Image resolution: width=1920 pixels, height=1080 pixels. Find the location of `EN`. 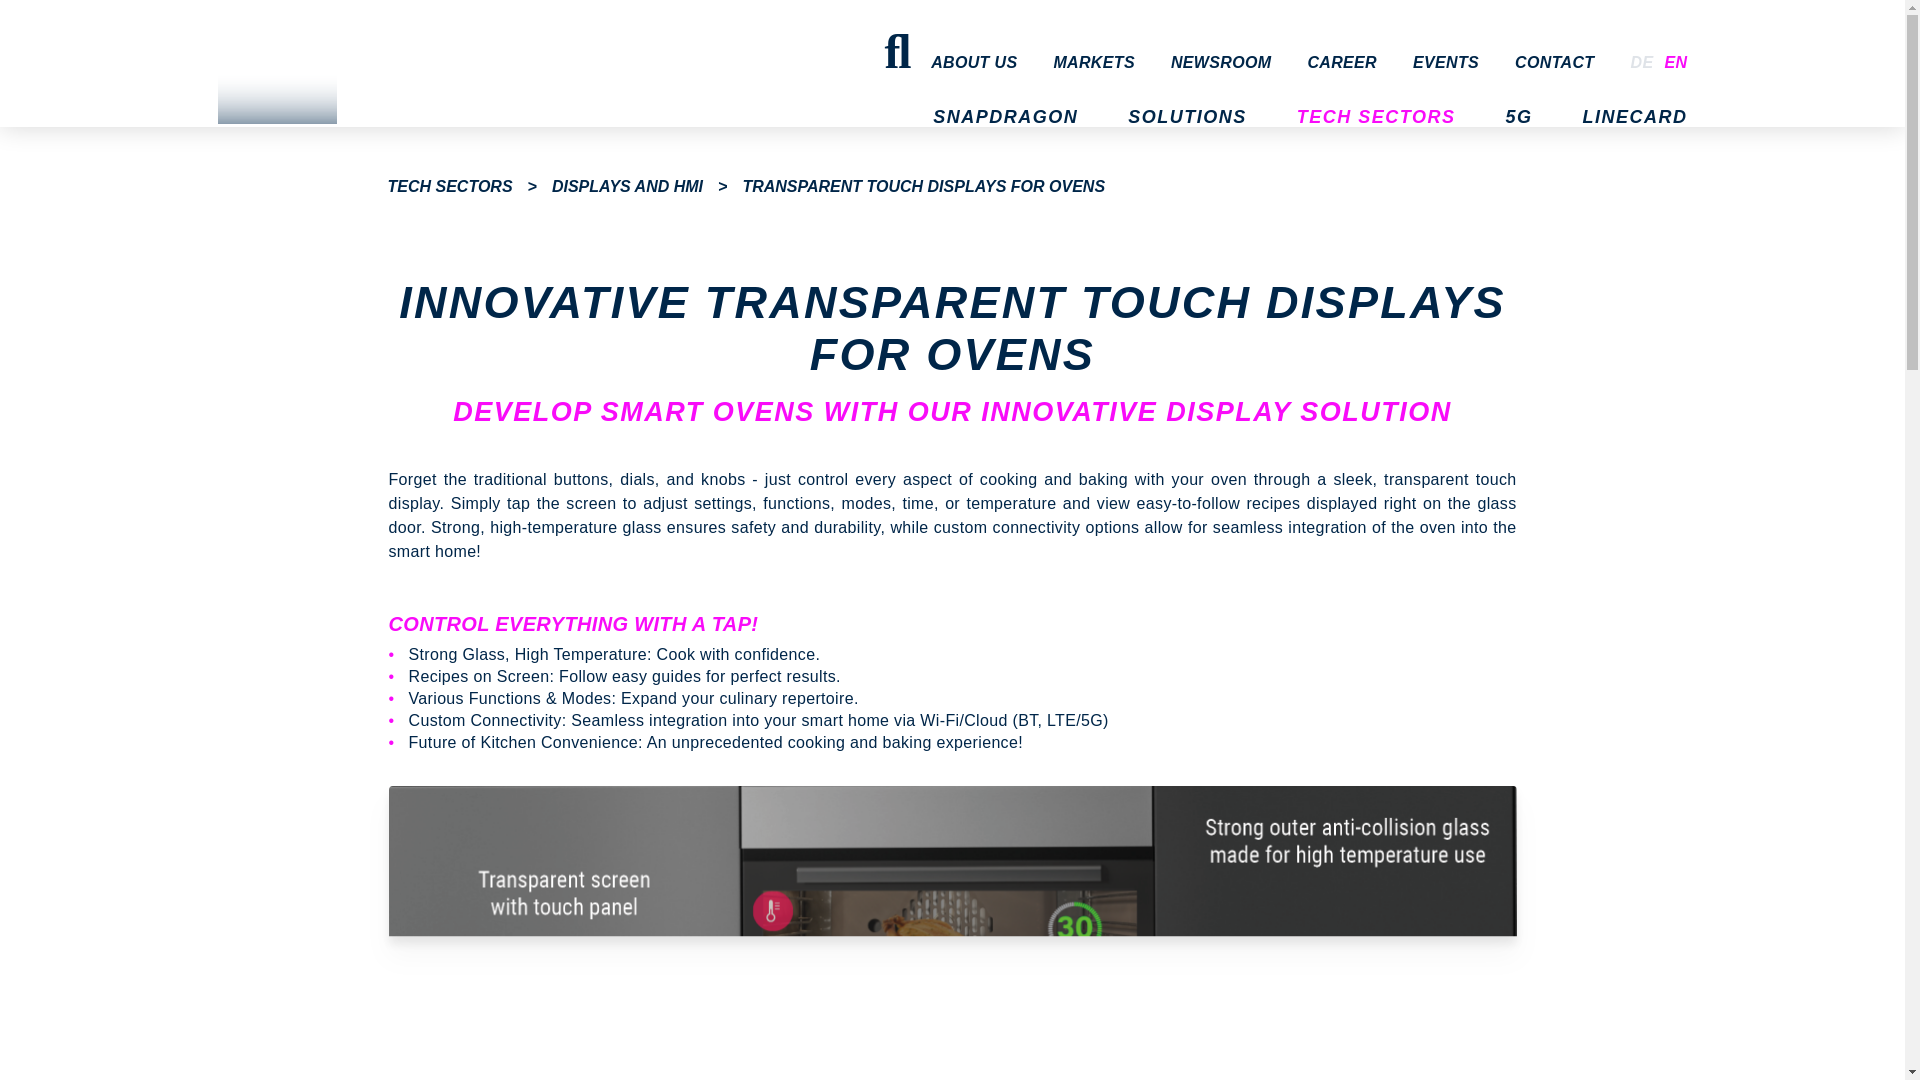

EN is located at coordinates (1672, 62).